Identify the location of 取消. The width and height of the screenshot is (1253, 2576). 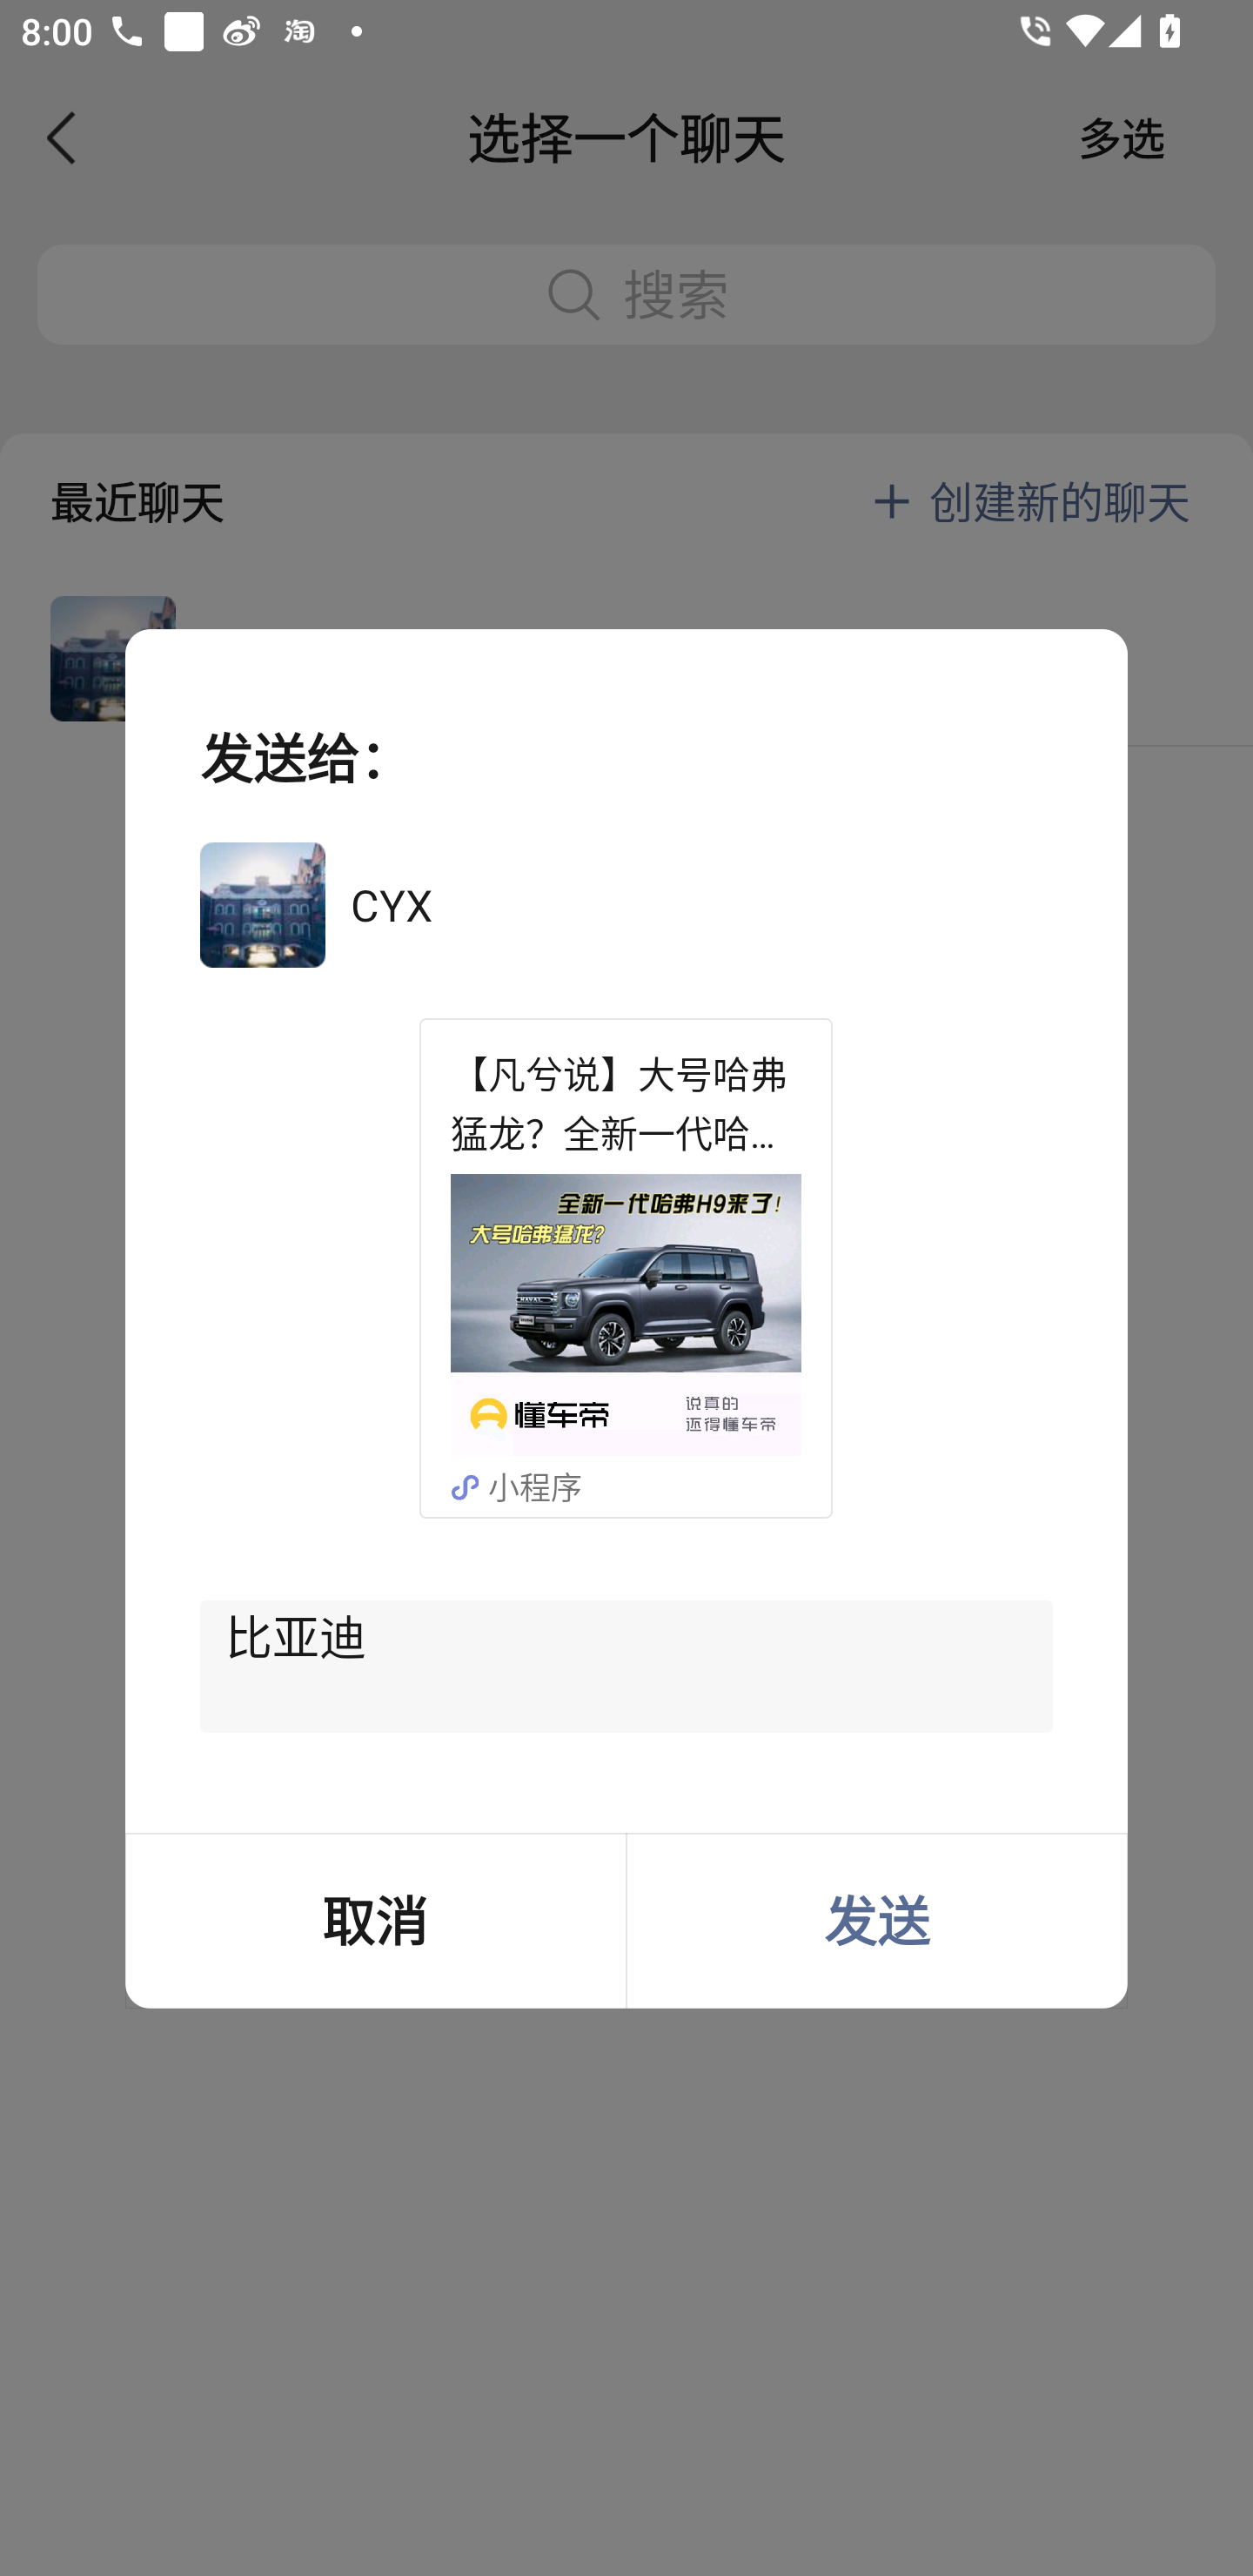
(375, 1920).